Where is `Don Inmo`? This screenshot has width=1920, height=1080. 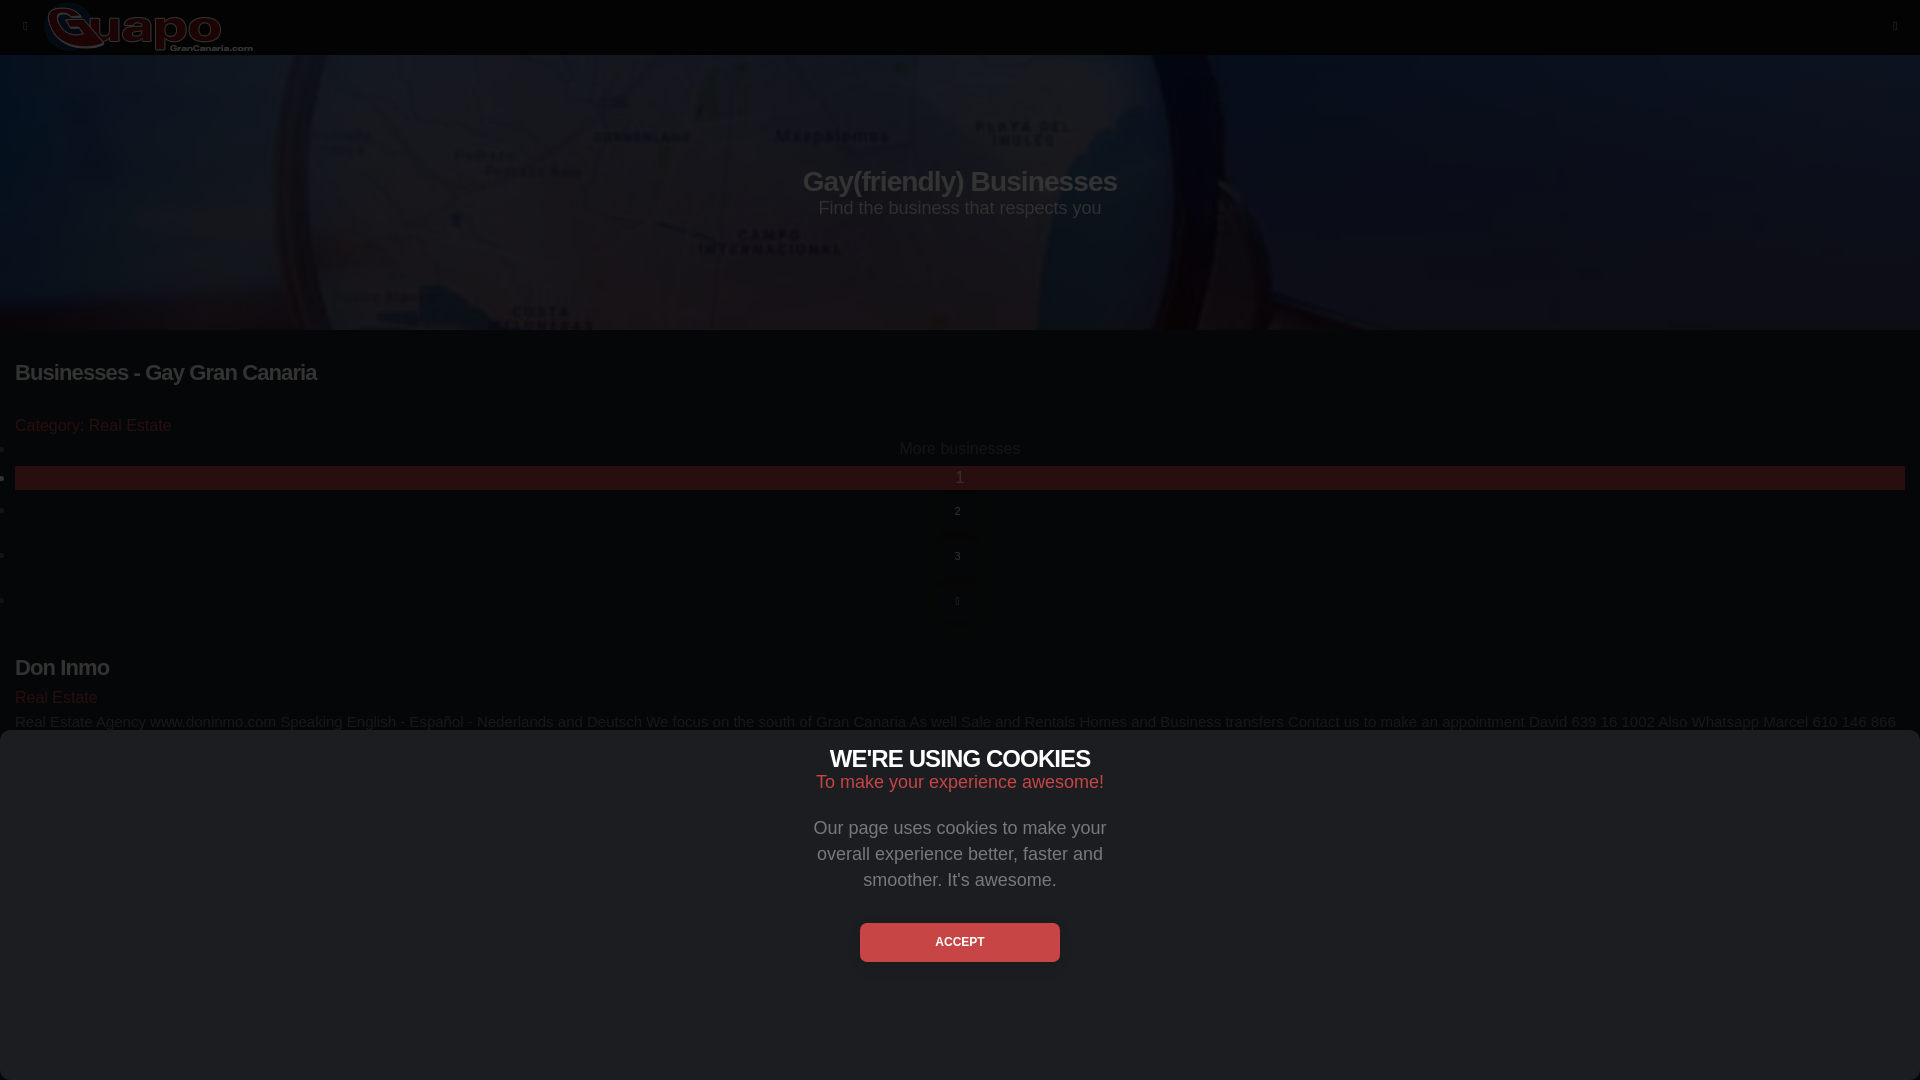
Don Inmo is located at coordinates (960, 668).